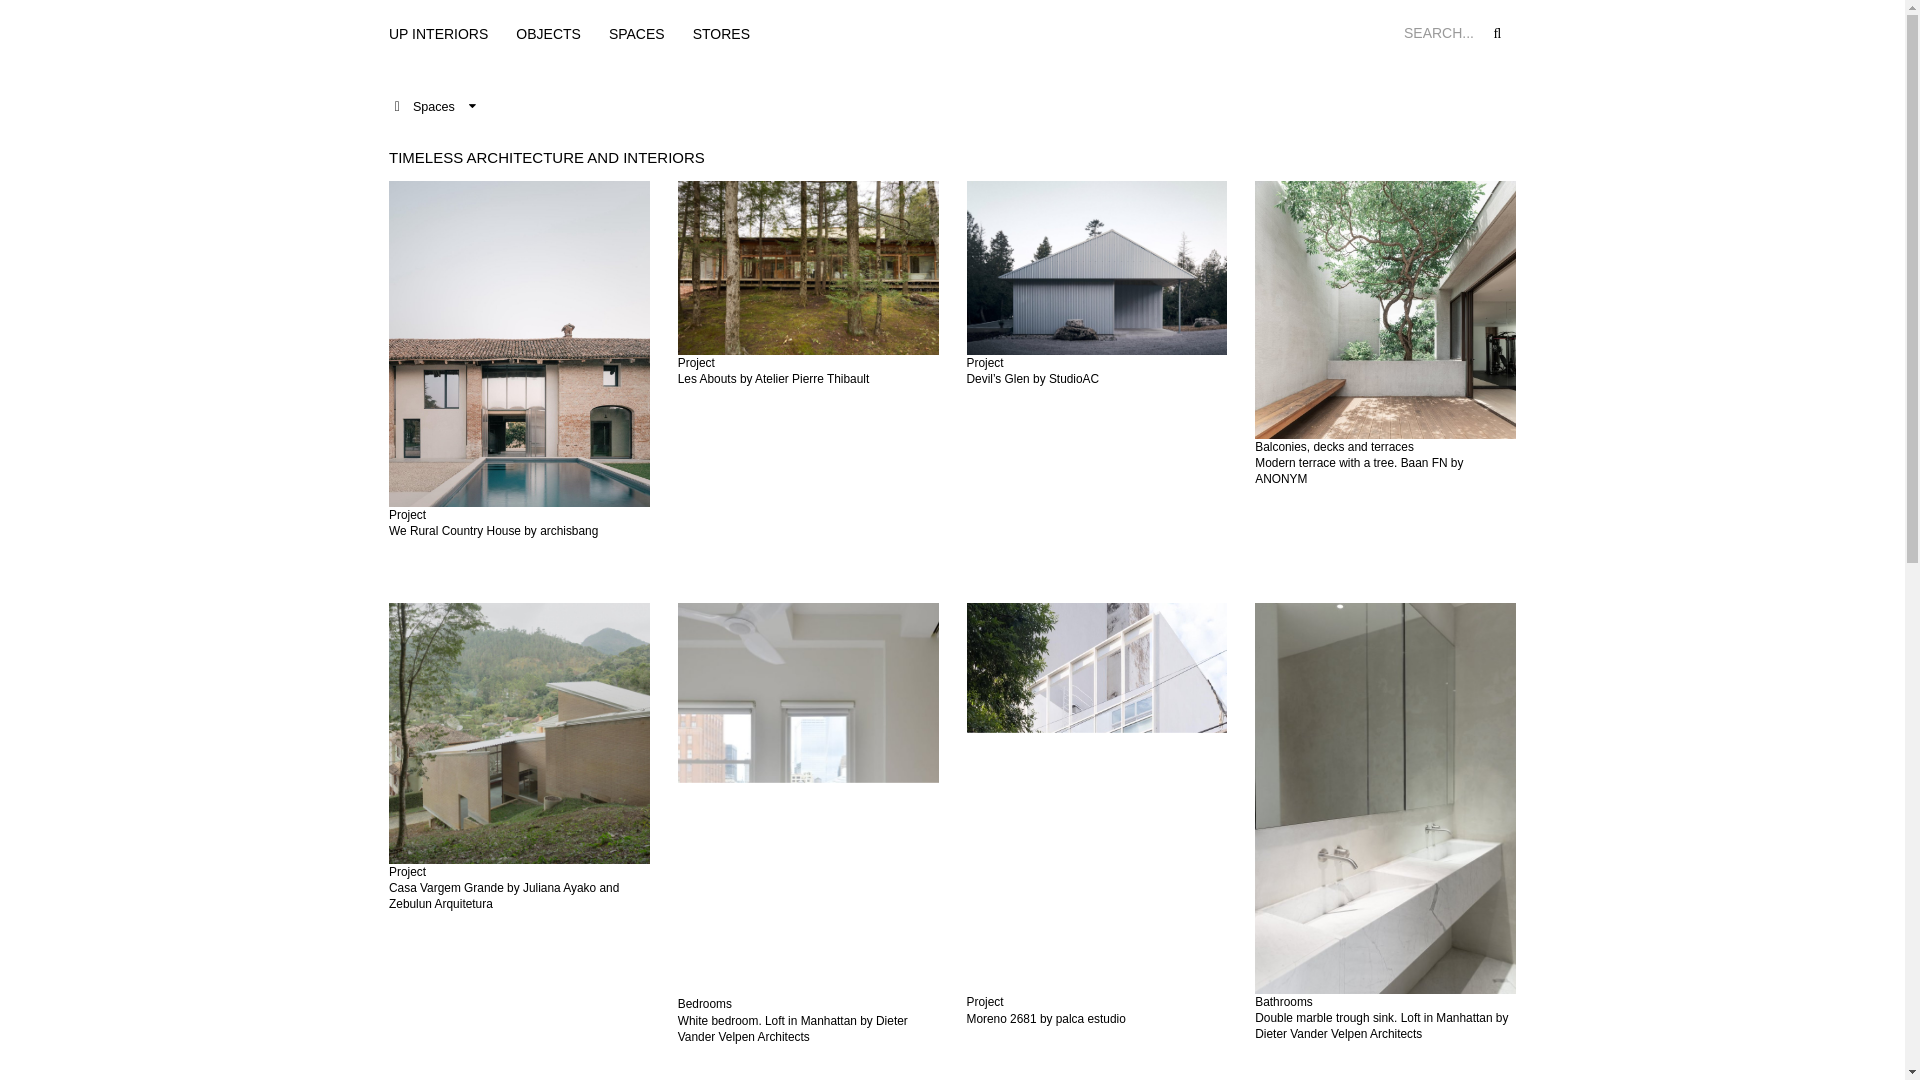 The width and height of the screenshot is (1920, 1080). What do you see at coordinates (722, 34) in the screenshot?
I see `STORES` at bounding box center [722, 34].